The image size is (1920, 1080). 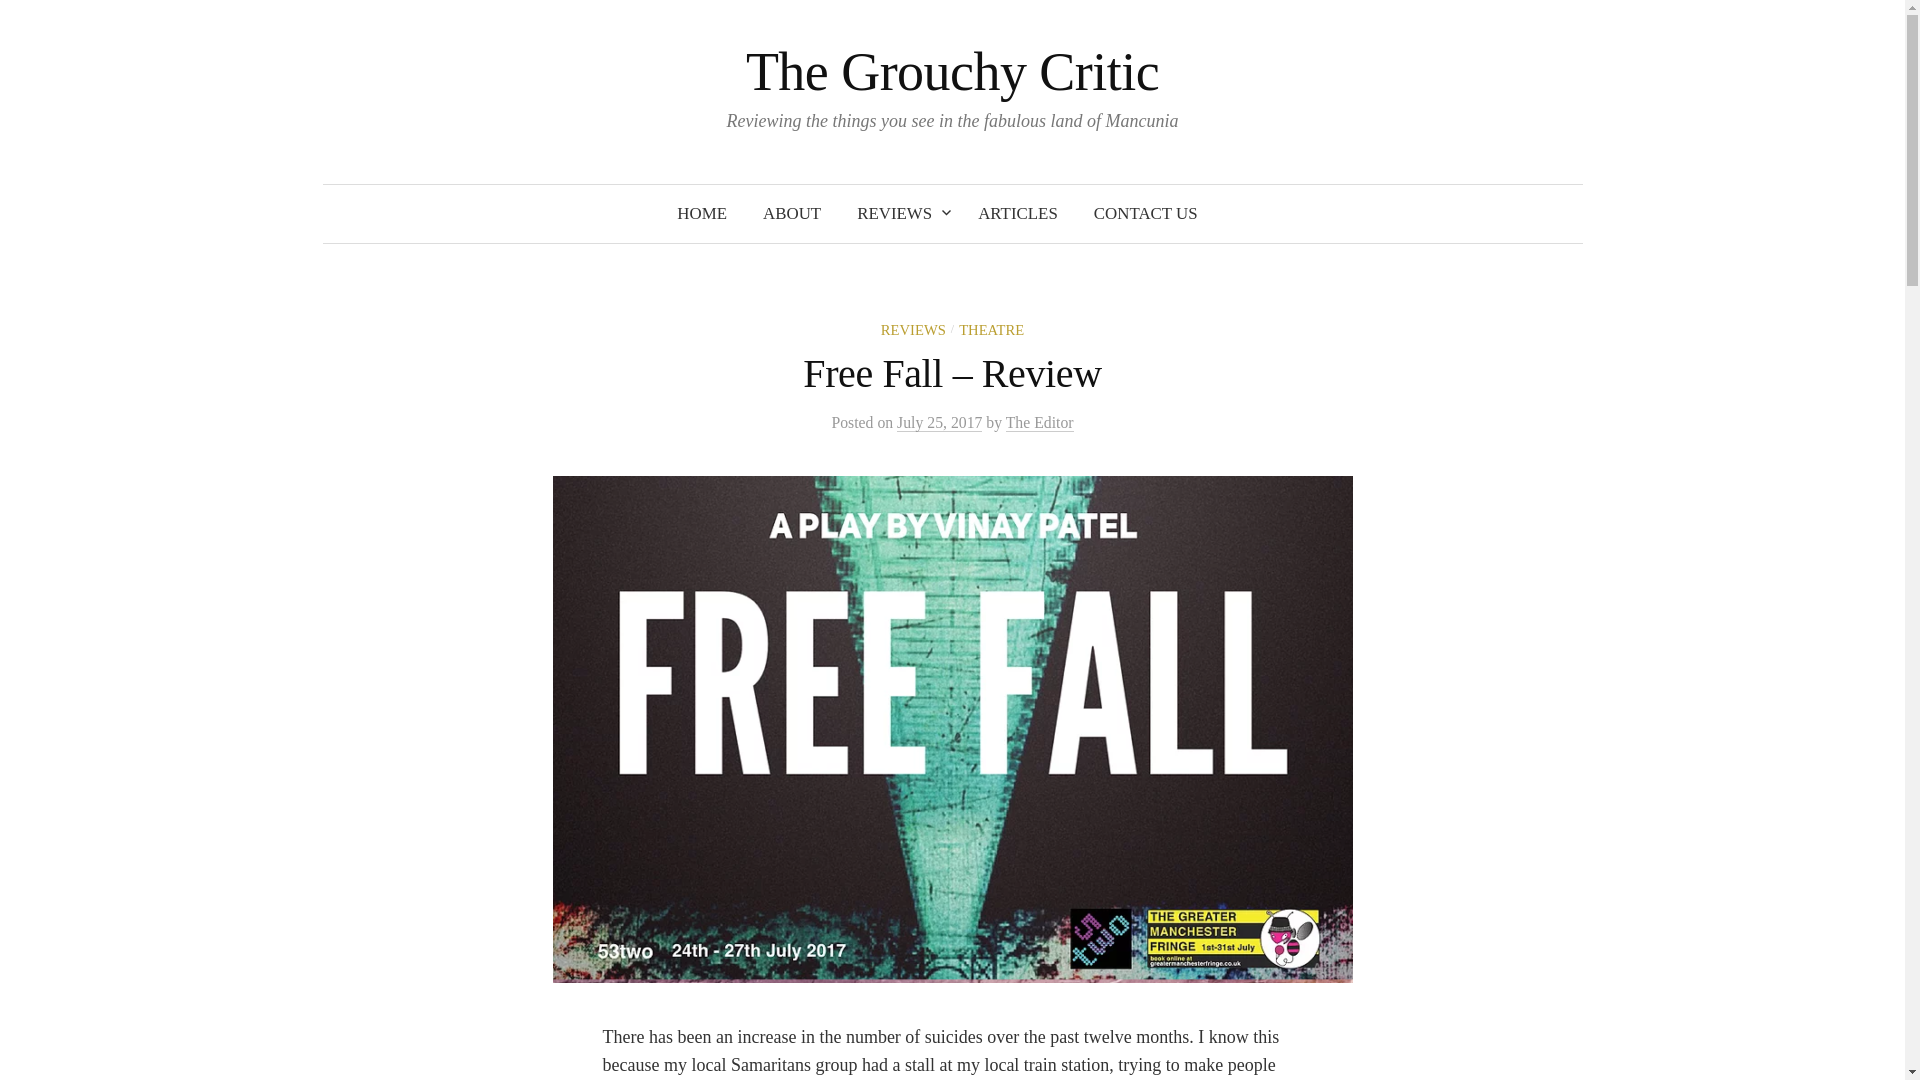 I want to click on CONTACT US, so click(x=1145, y=214).